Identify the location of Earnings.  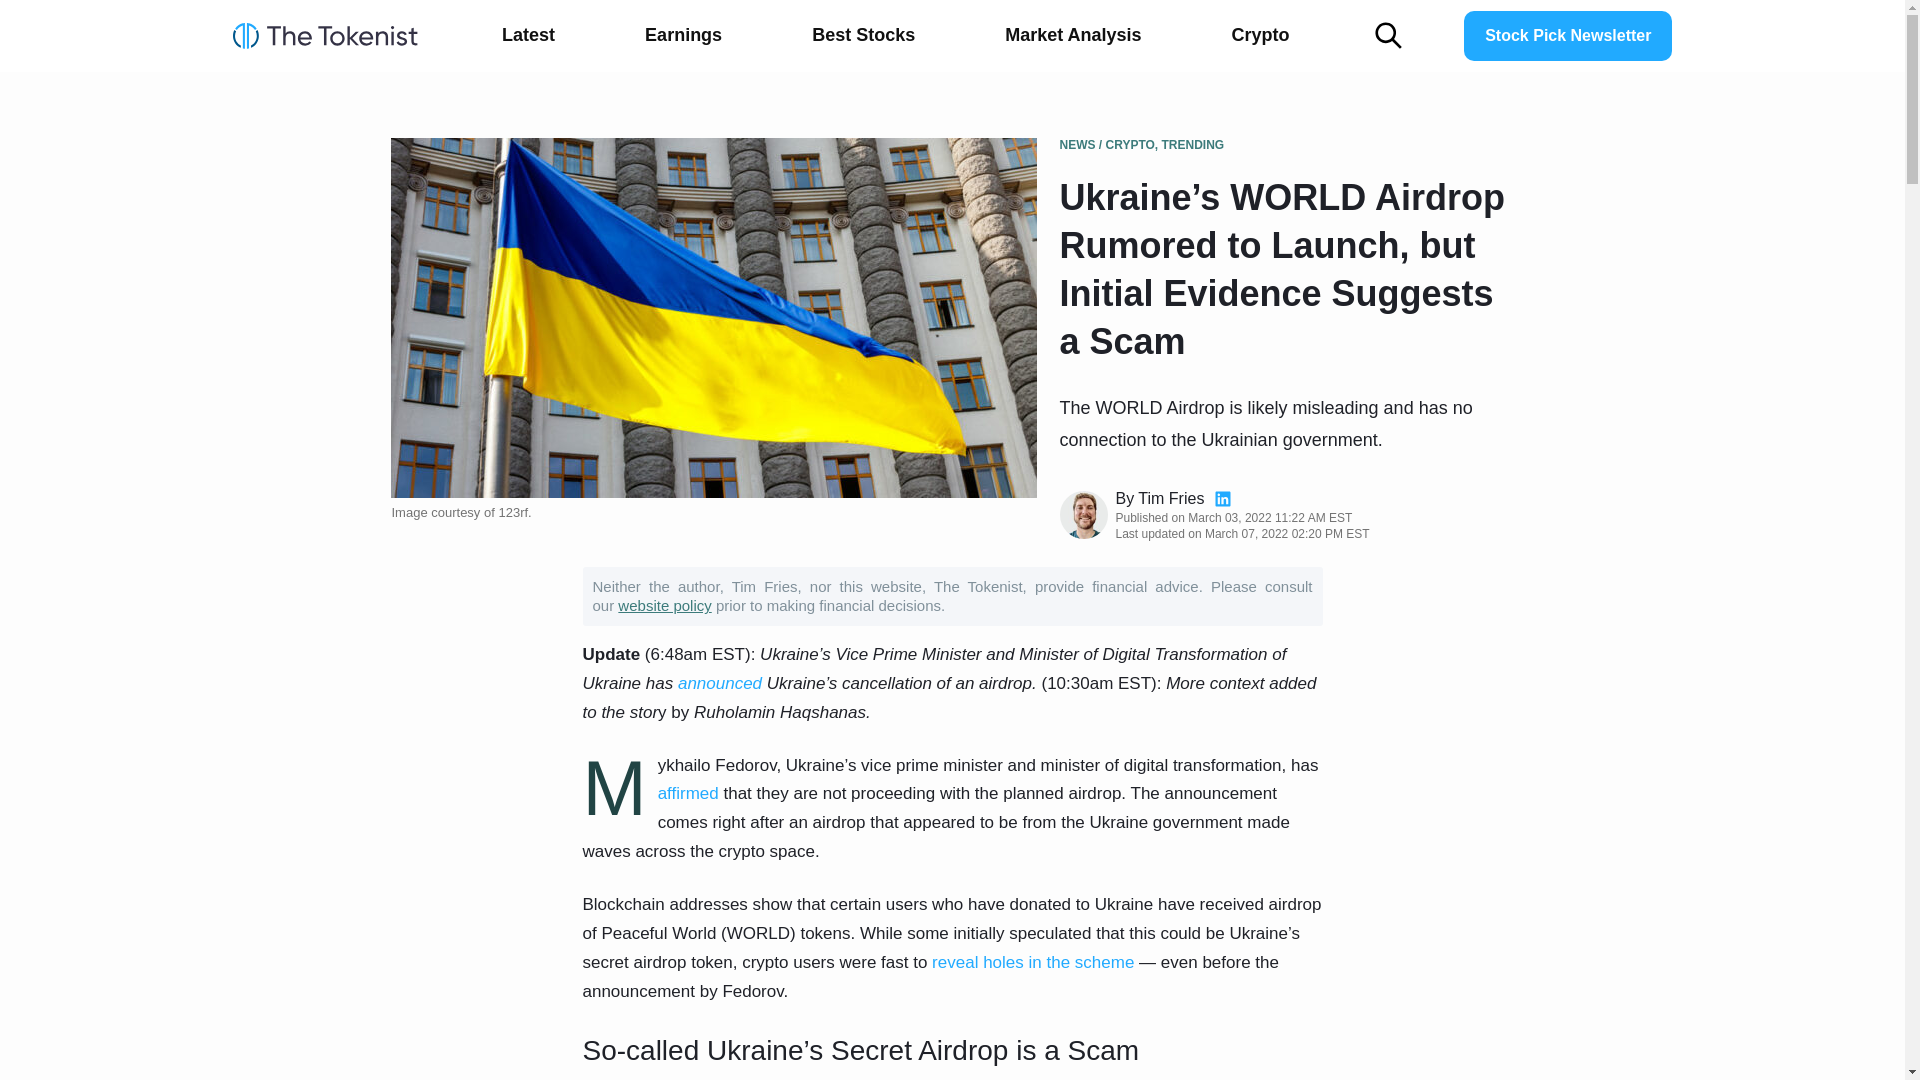
(683, 36).